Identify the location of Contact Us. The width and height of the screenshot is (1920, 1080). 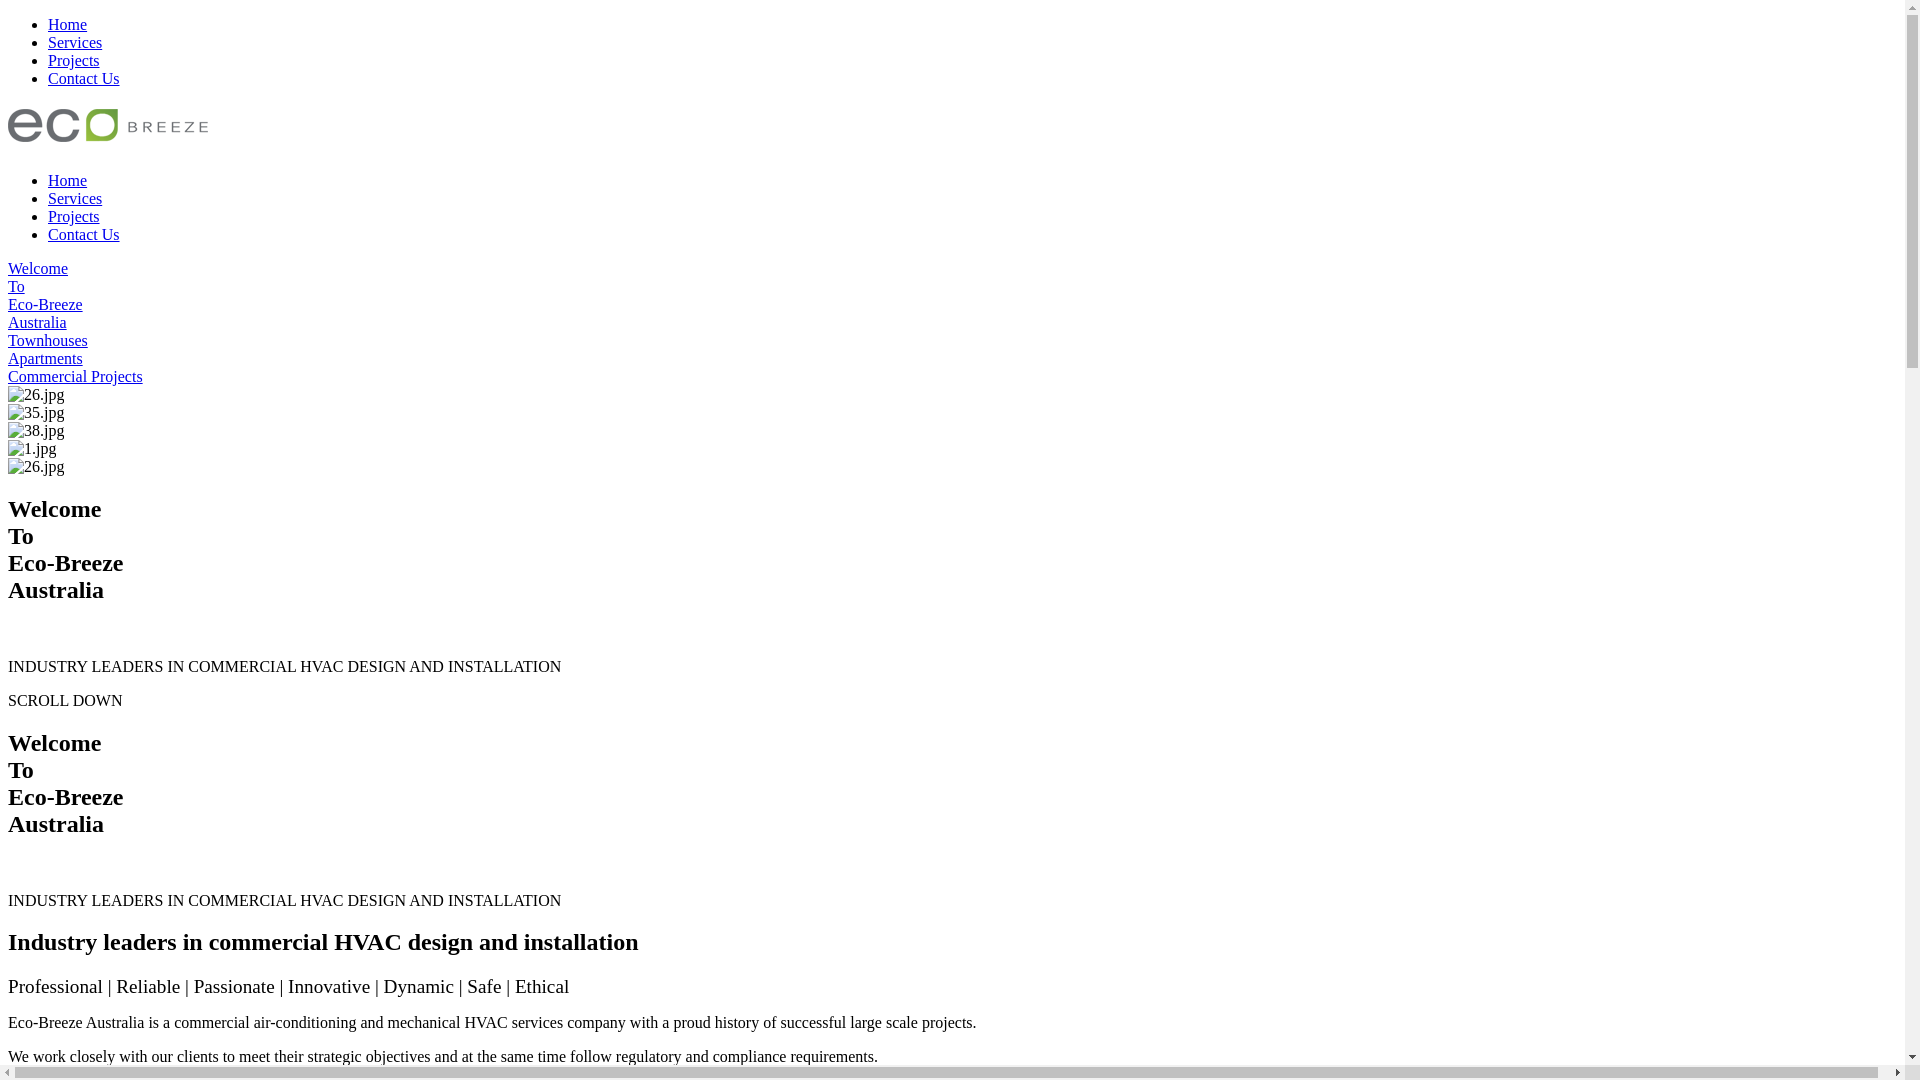
(84, 234).